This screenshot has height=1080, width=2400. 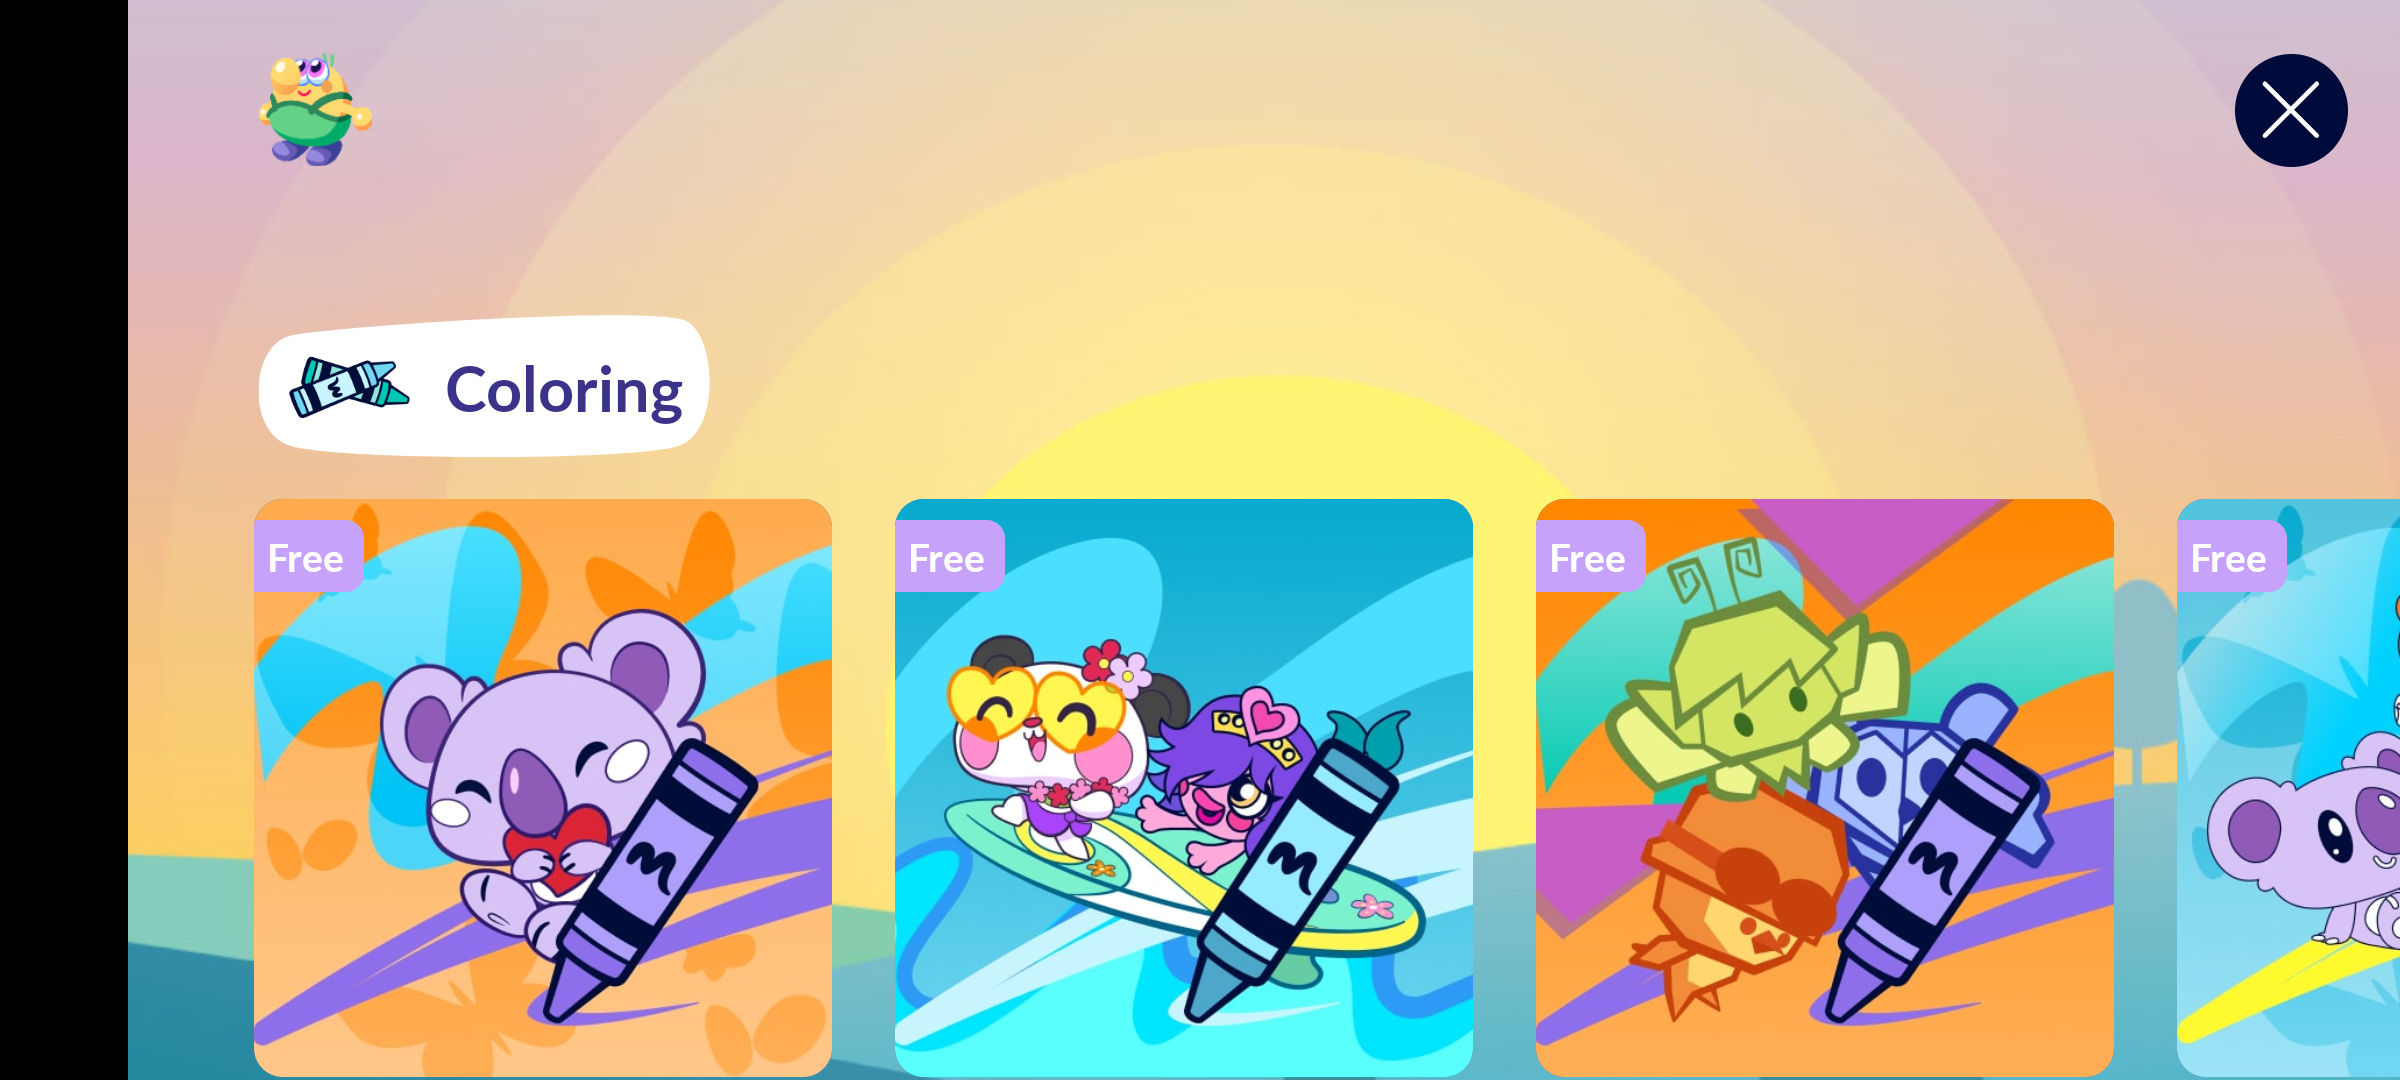 I want to click on Featured Content Free, so click(x=1184, y=787).